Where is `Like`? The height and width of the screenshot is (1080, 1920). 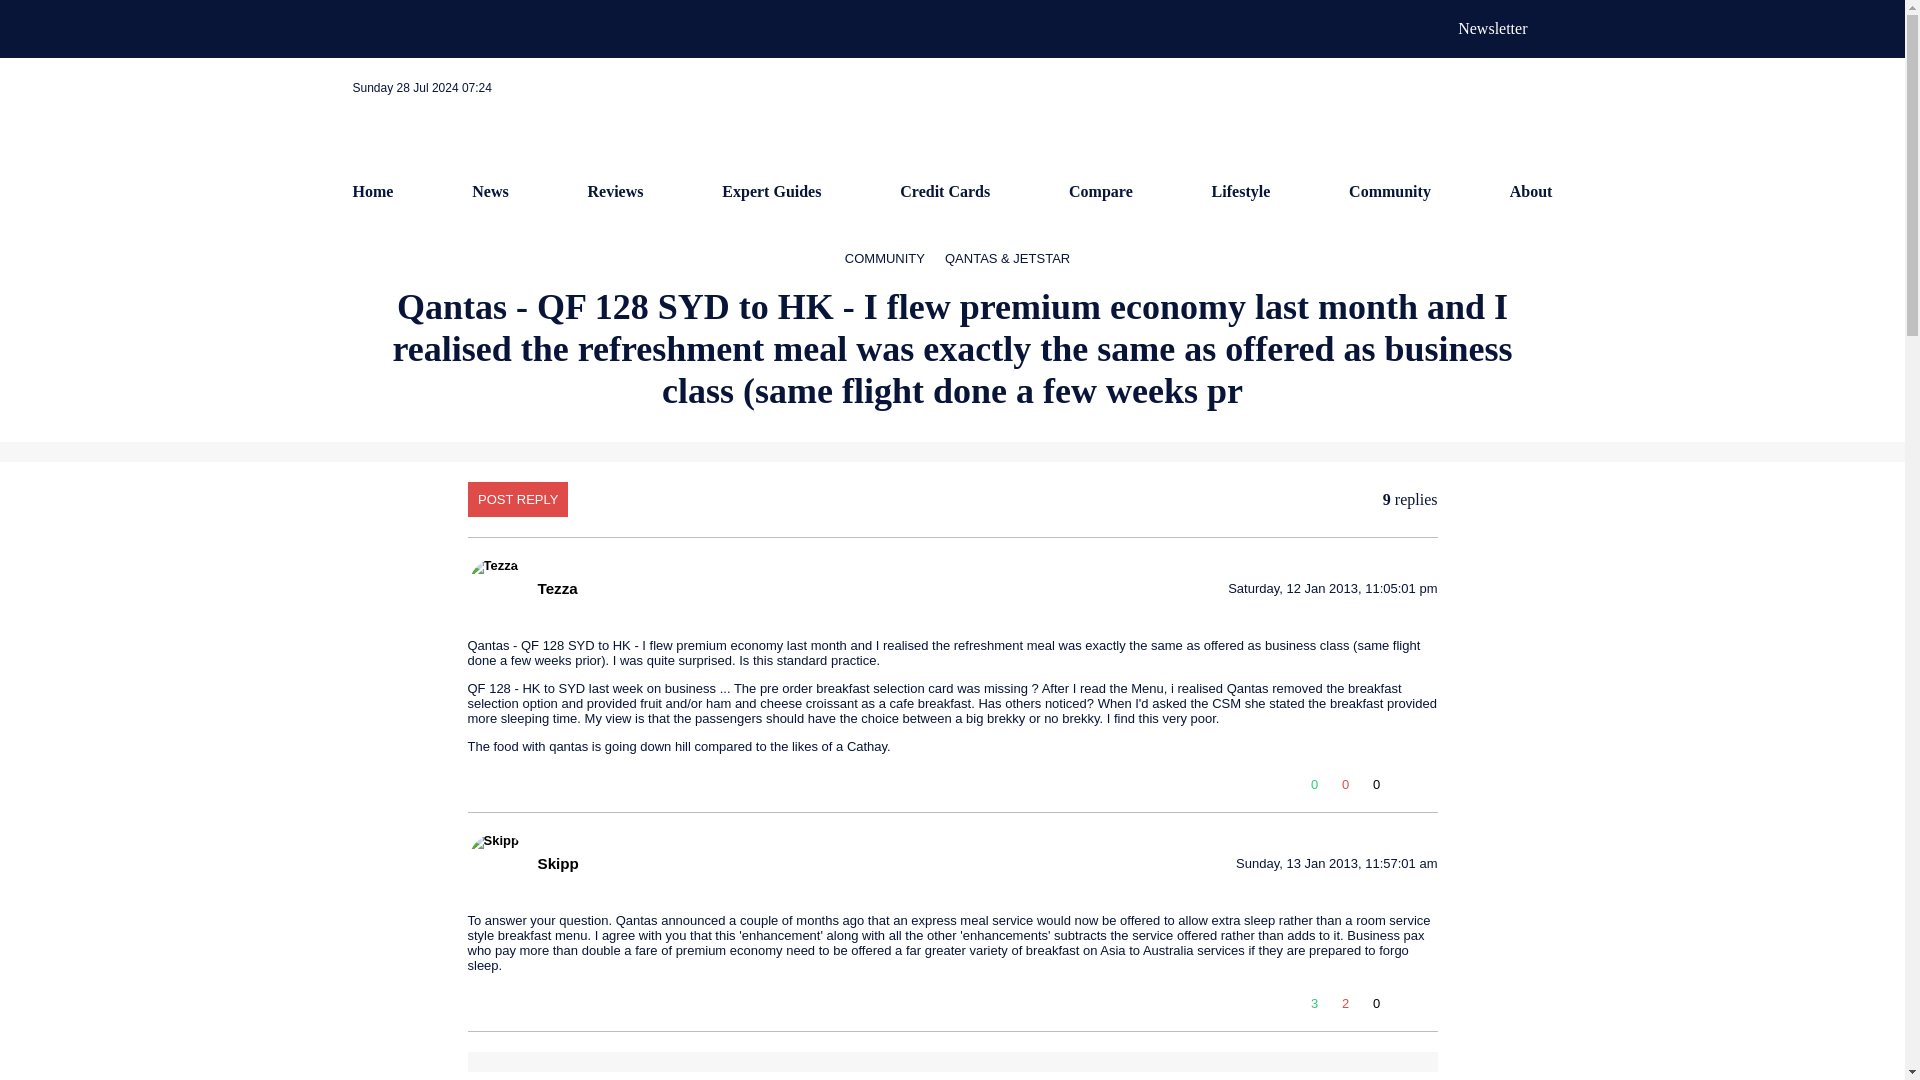 Like is located at coordinates (1314, 1003).